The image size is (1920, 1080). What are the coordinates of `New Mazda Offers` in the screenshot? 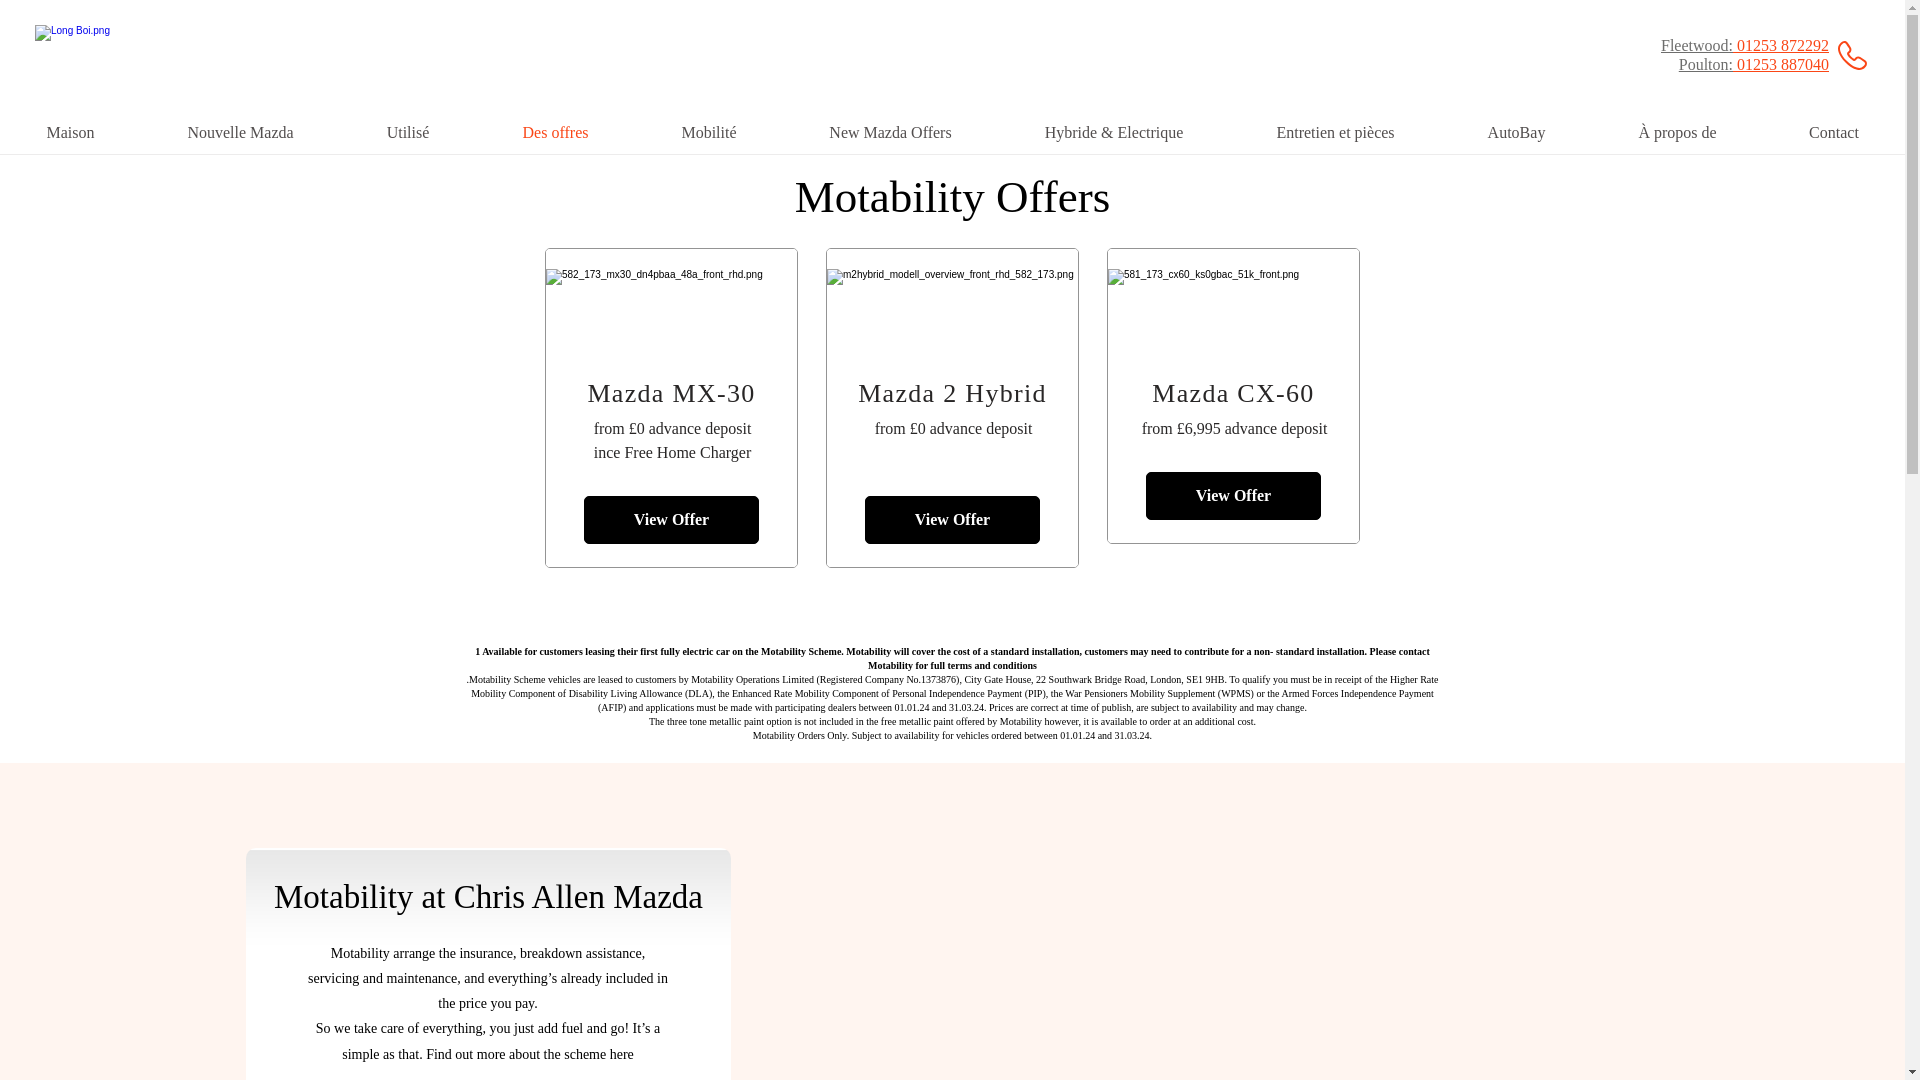 It's located at (890, 133).